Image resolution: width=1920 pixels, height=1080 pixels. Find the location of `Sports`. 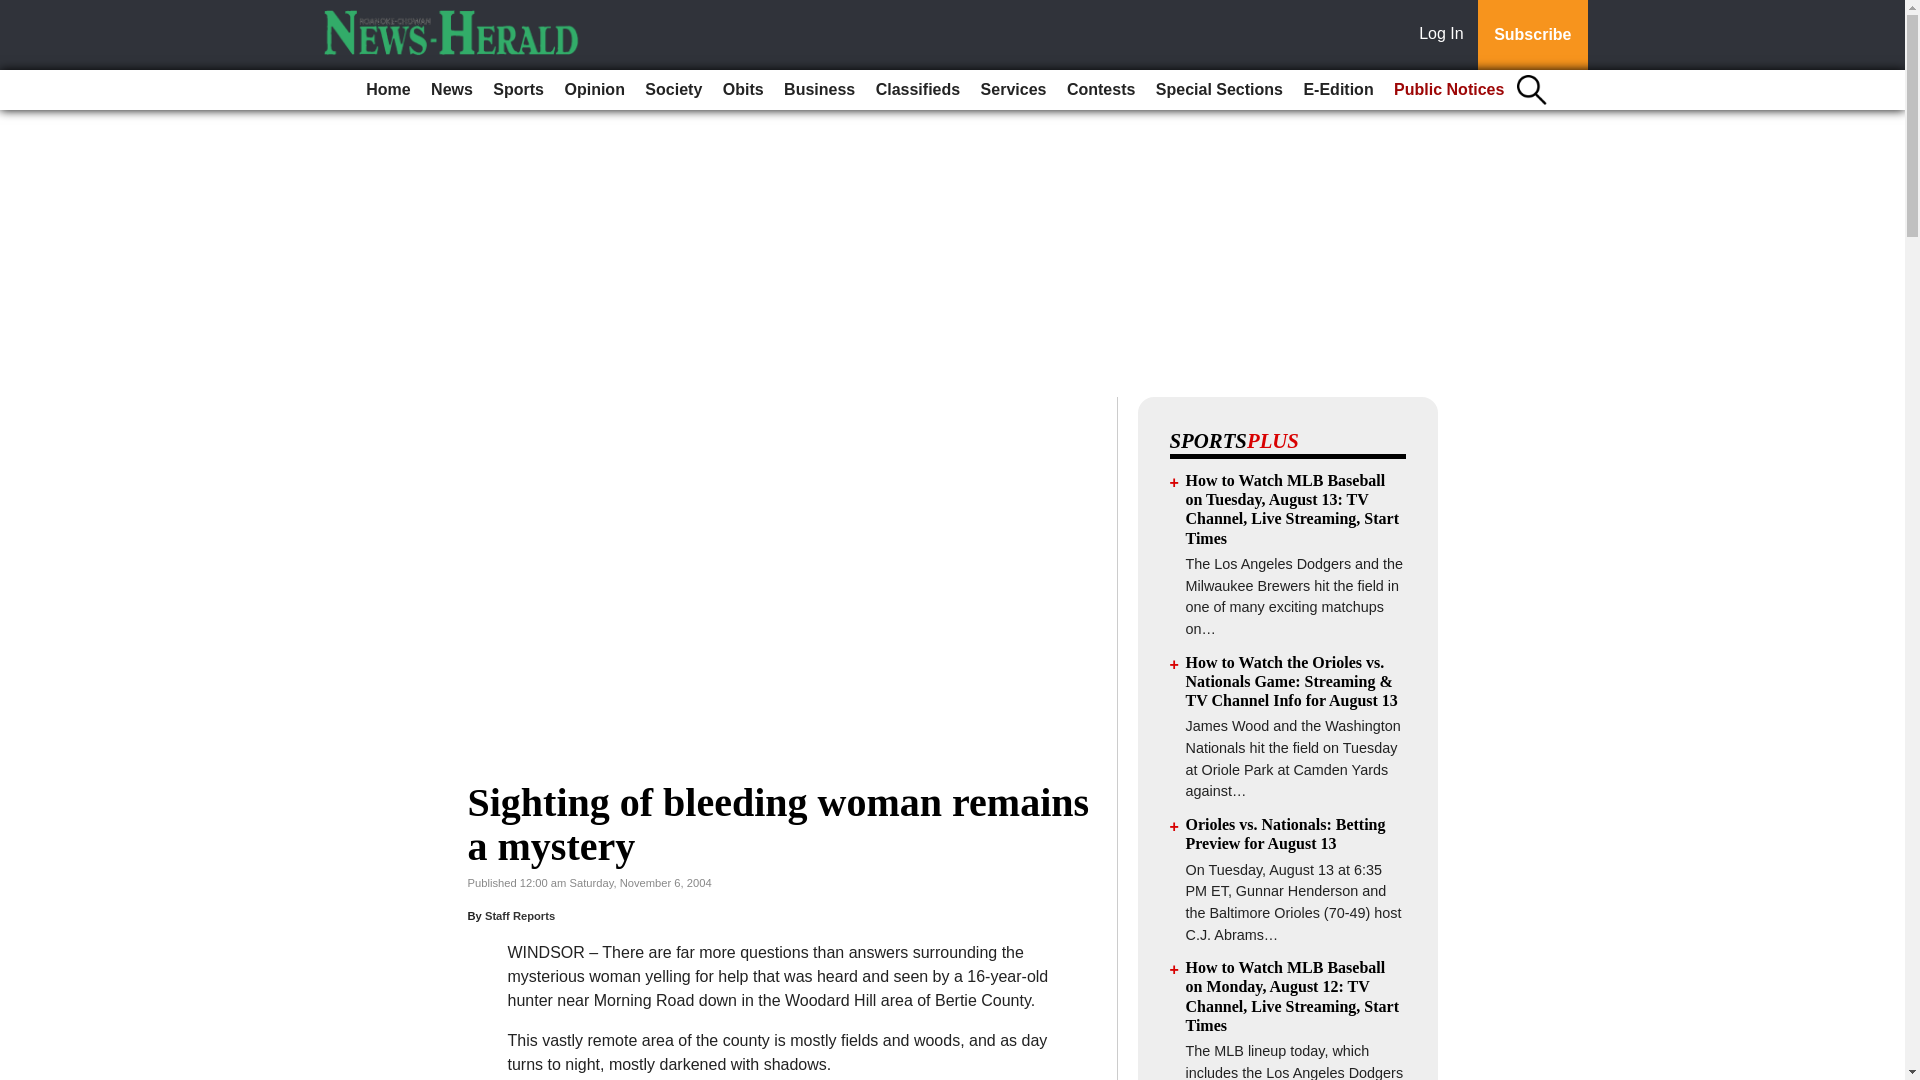

Sports is located at coordinates (518, 90).